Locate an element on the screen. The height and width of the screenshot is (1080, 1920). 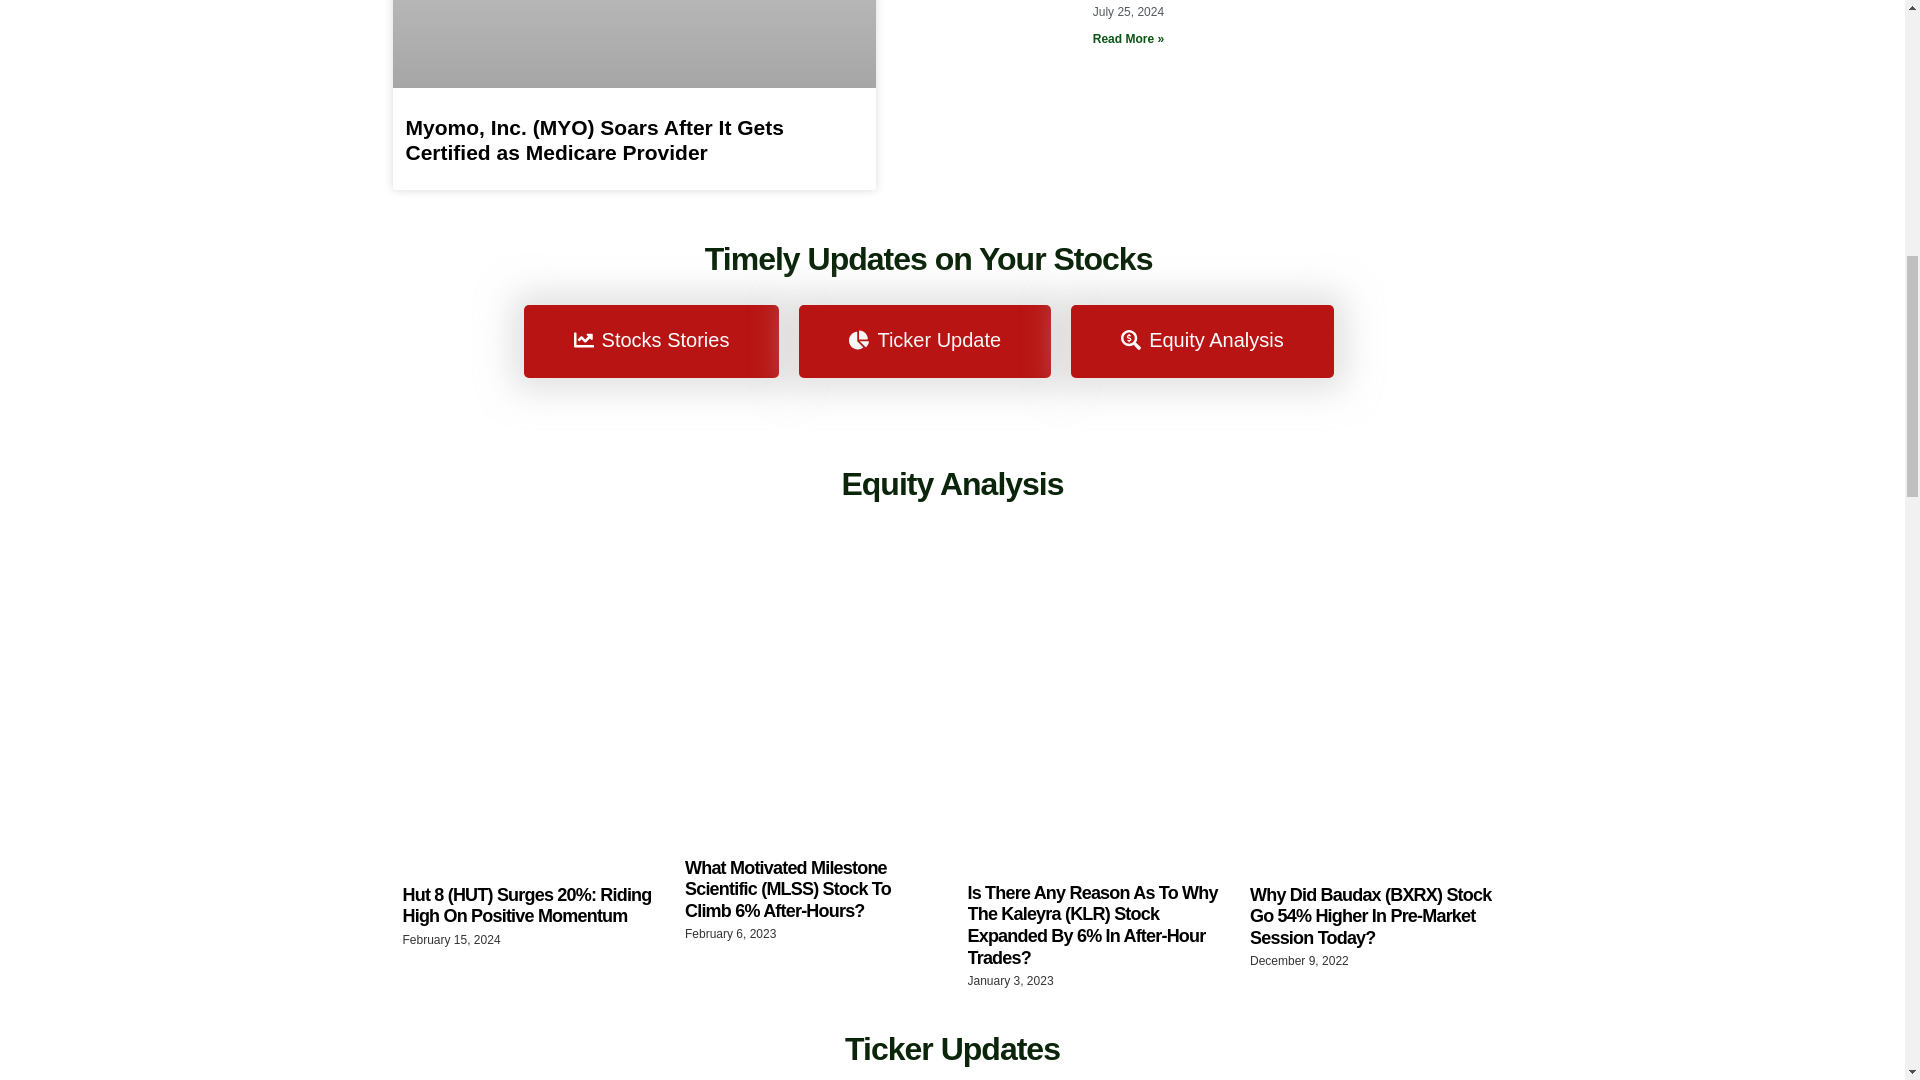
Ticker Update is located at coordinates (924, 341).